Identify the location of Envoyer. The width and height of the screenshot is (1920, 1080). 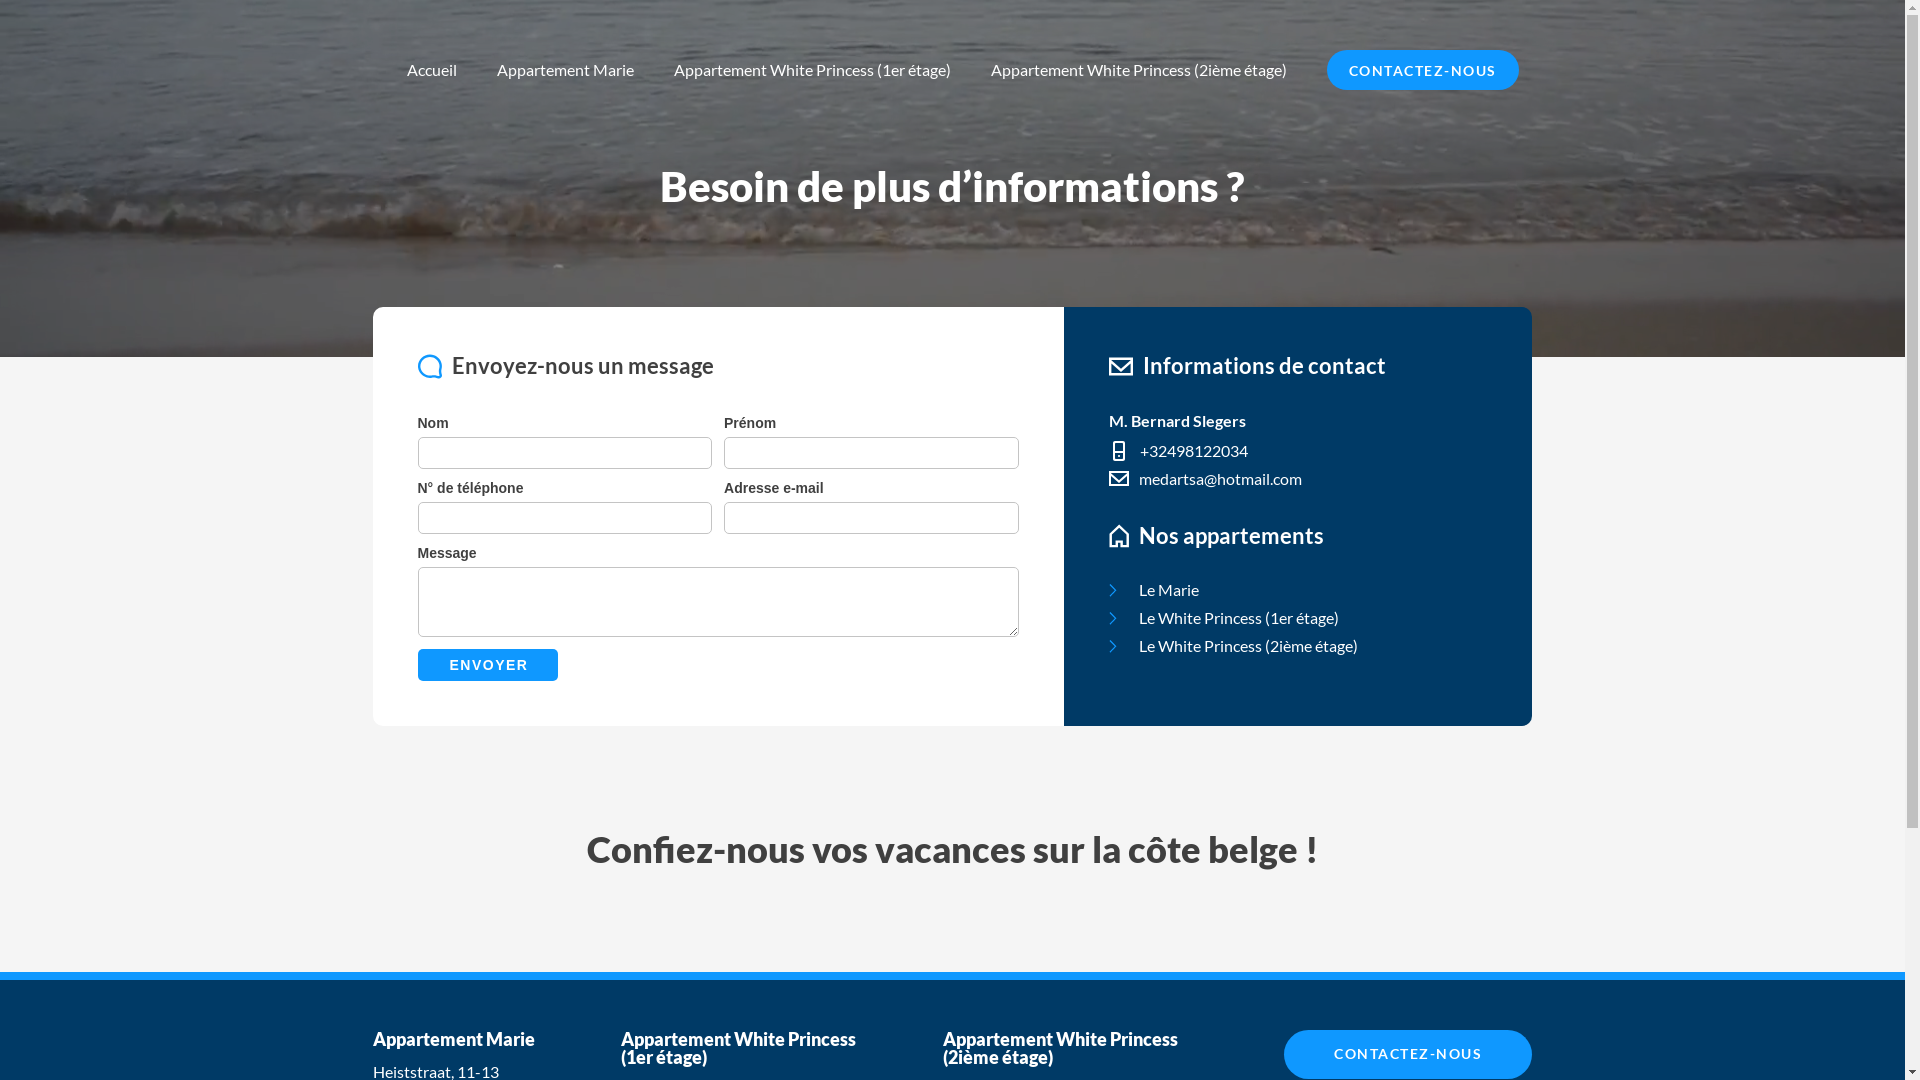
(488, 665).